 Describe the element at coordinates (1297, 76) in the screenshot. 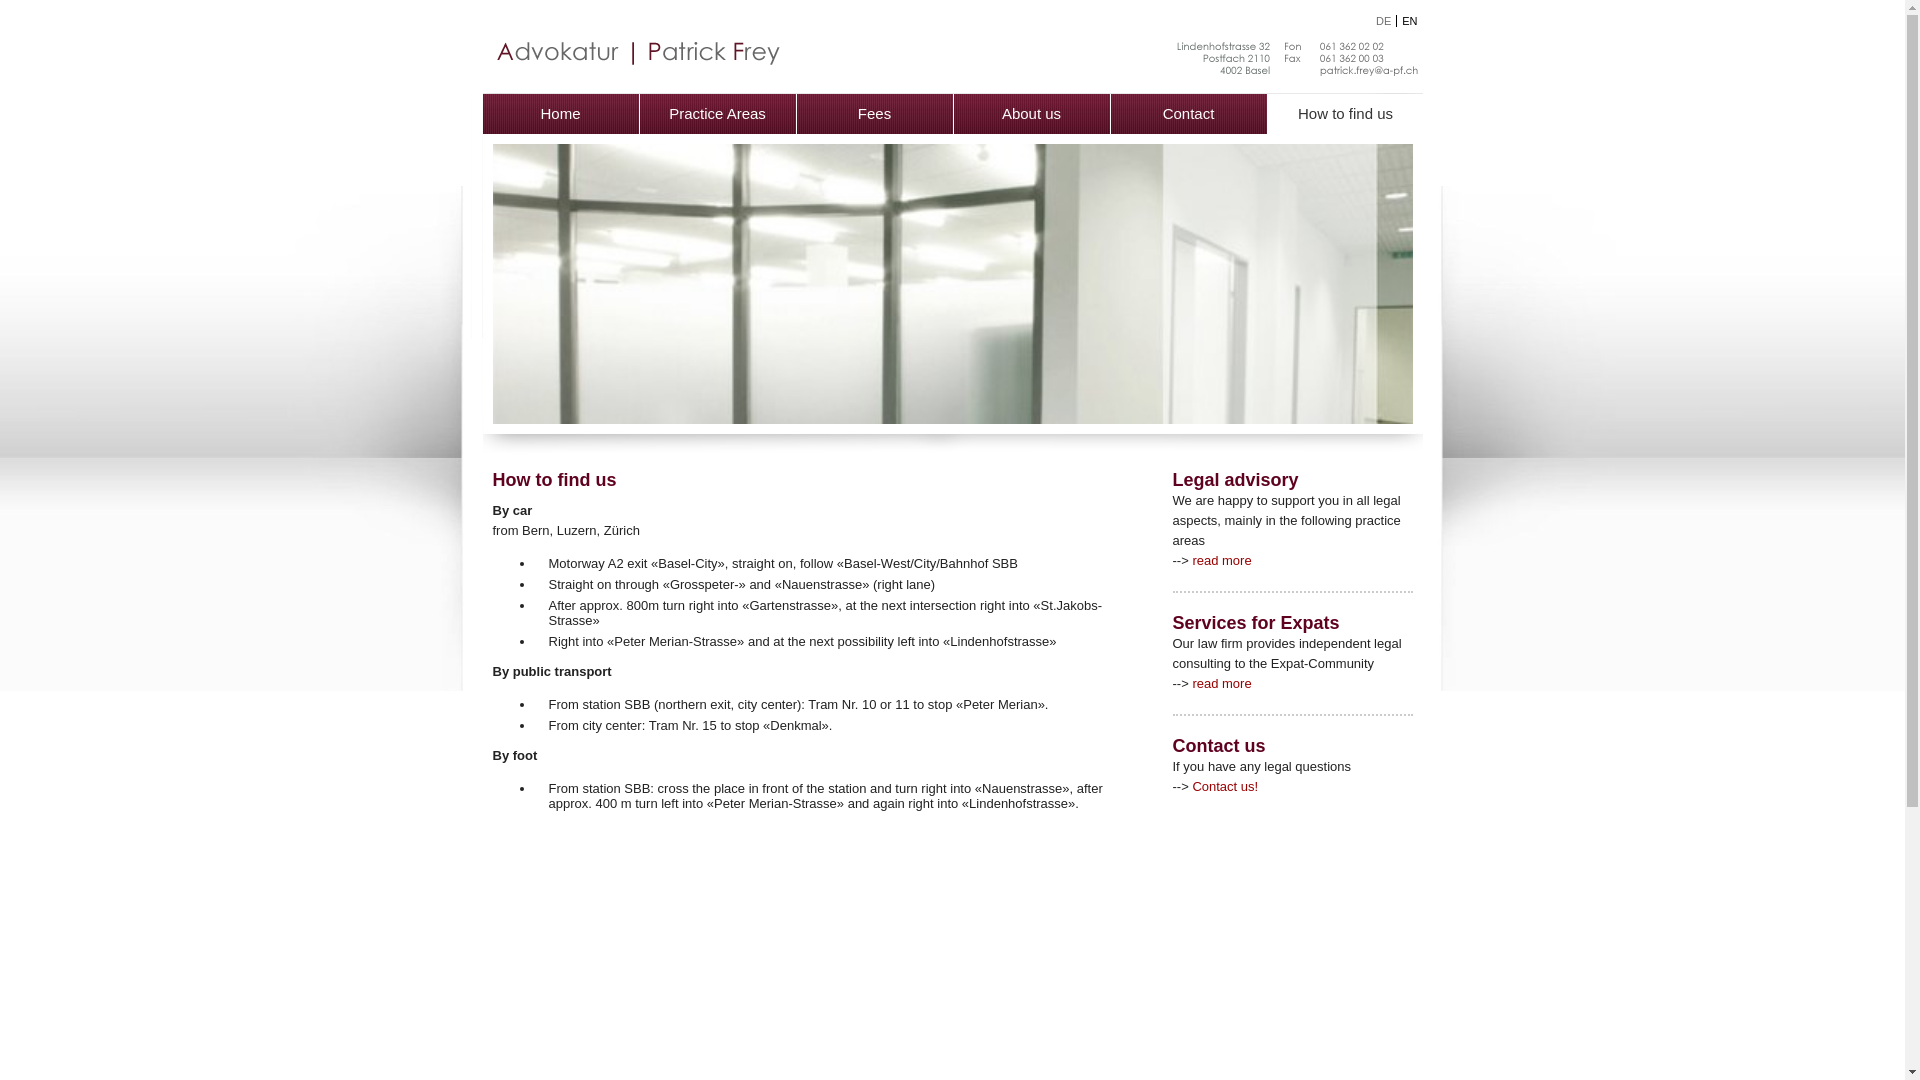

I see `Startseite` at that location.